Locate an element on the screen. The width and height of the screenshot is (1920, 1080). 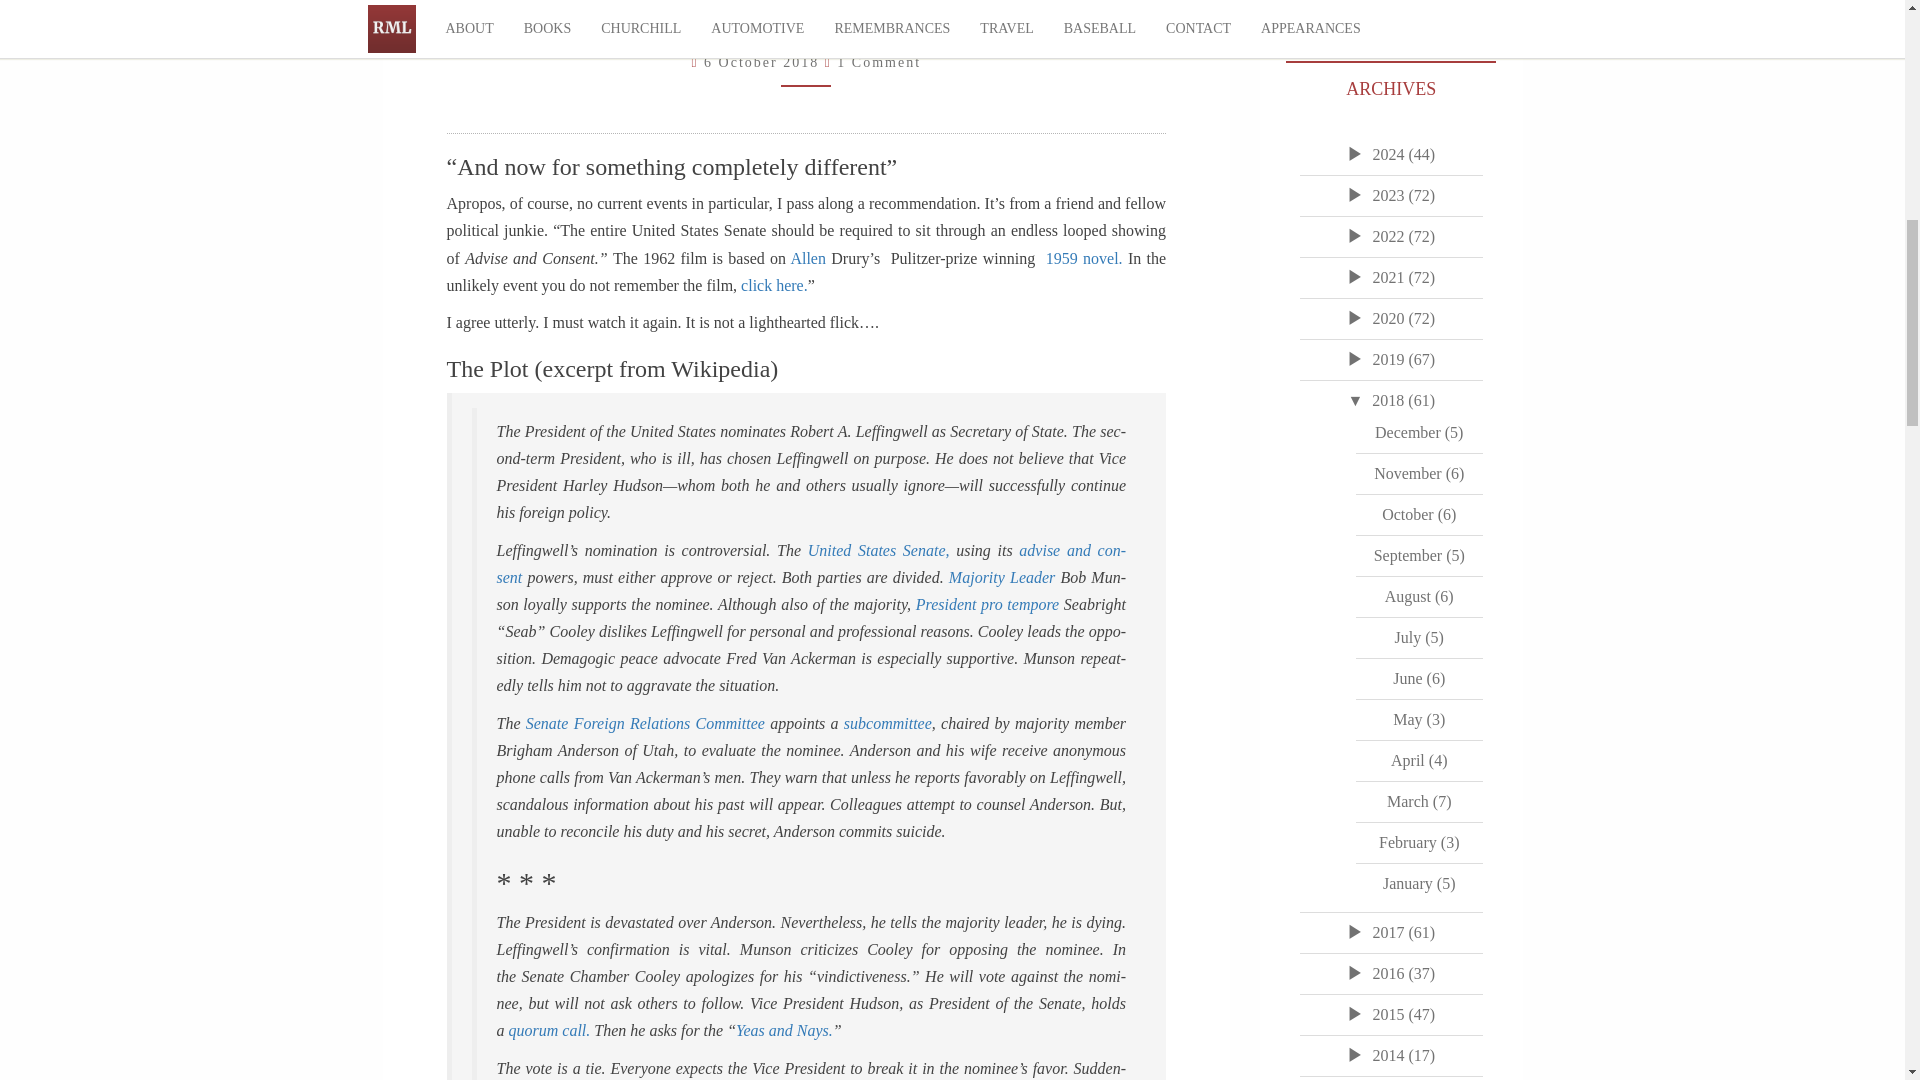
Yeas and Nays. is located at coordinates (784, 1030).